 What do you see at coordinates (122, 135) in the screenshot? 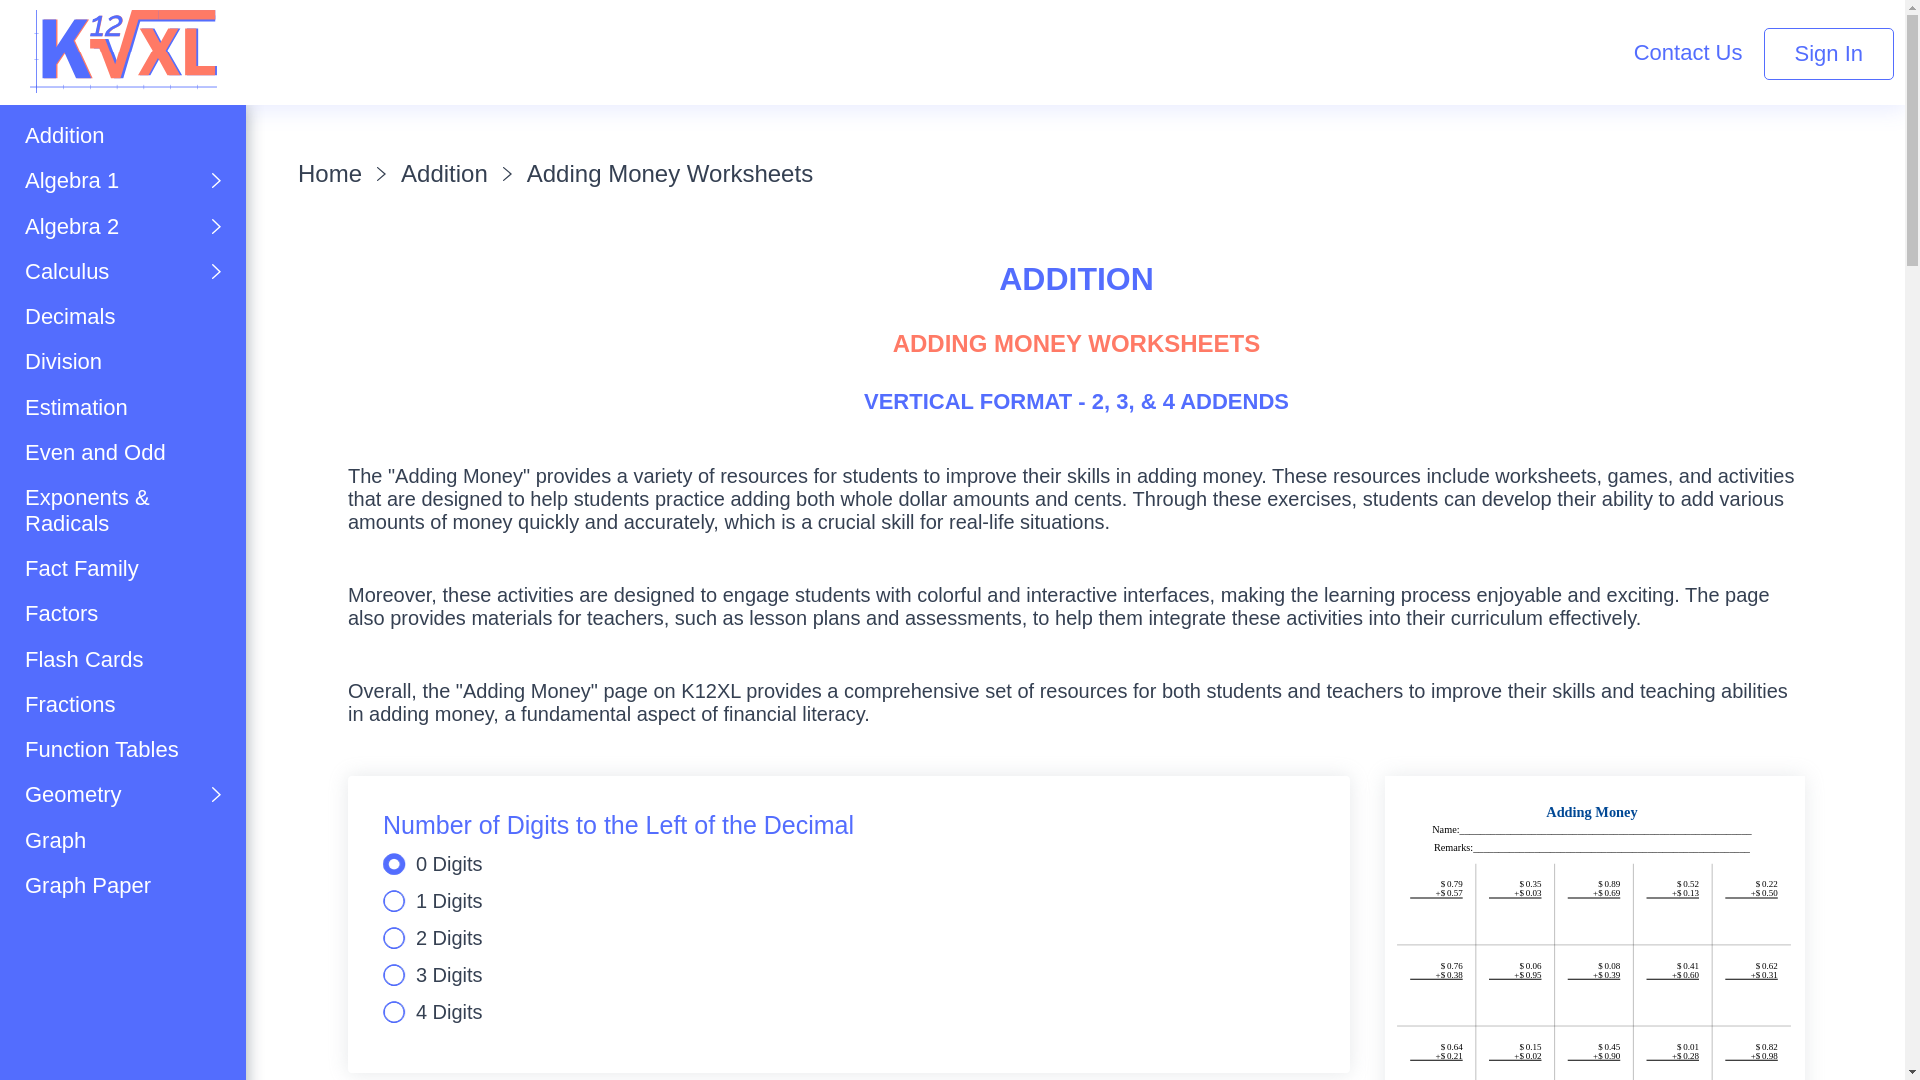
I see `Addition` at bounding box center [122, 135].